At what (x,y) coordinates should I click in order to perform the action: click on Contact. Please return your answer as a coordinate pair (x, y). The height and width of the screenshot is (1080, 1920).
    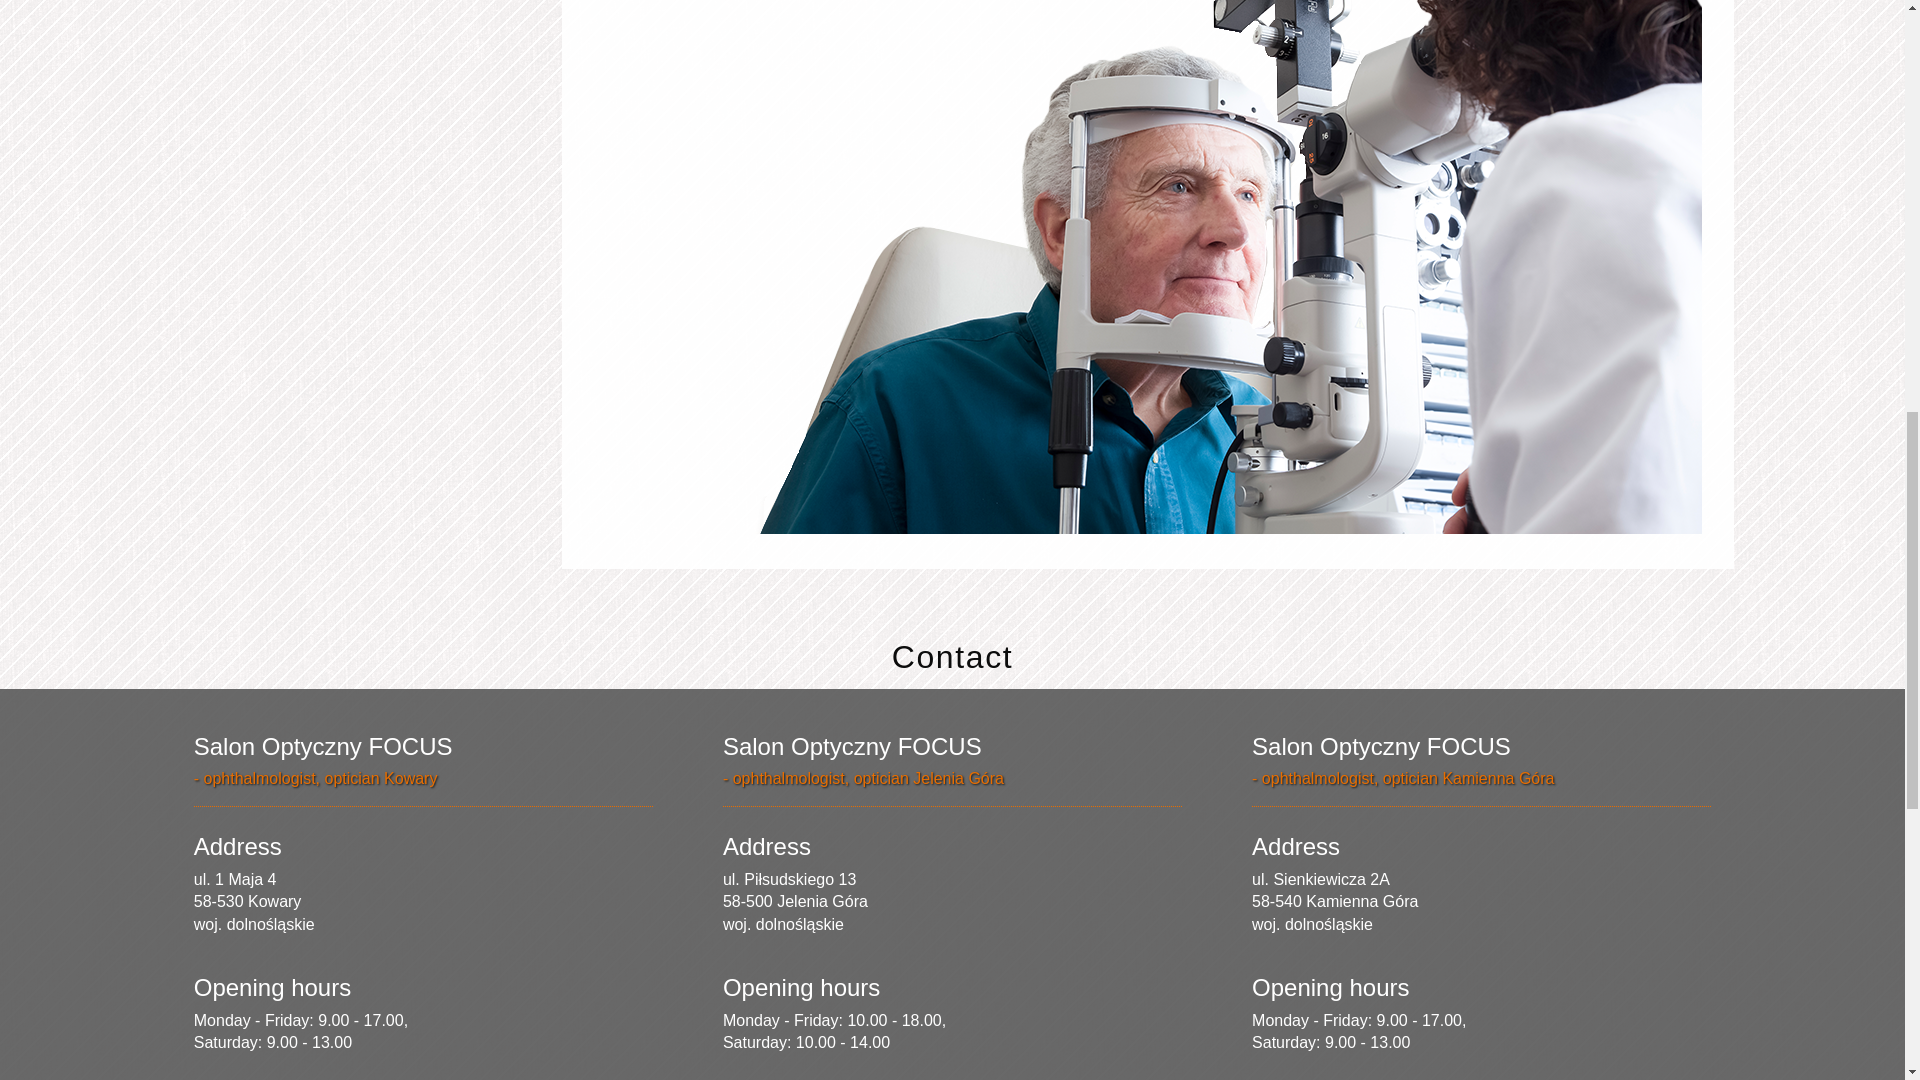
    Looking at the image, I should click on (952, 657).